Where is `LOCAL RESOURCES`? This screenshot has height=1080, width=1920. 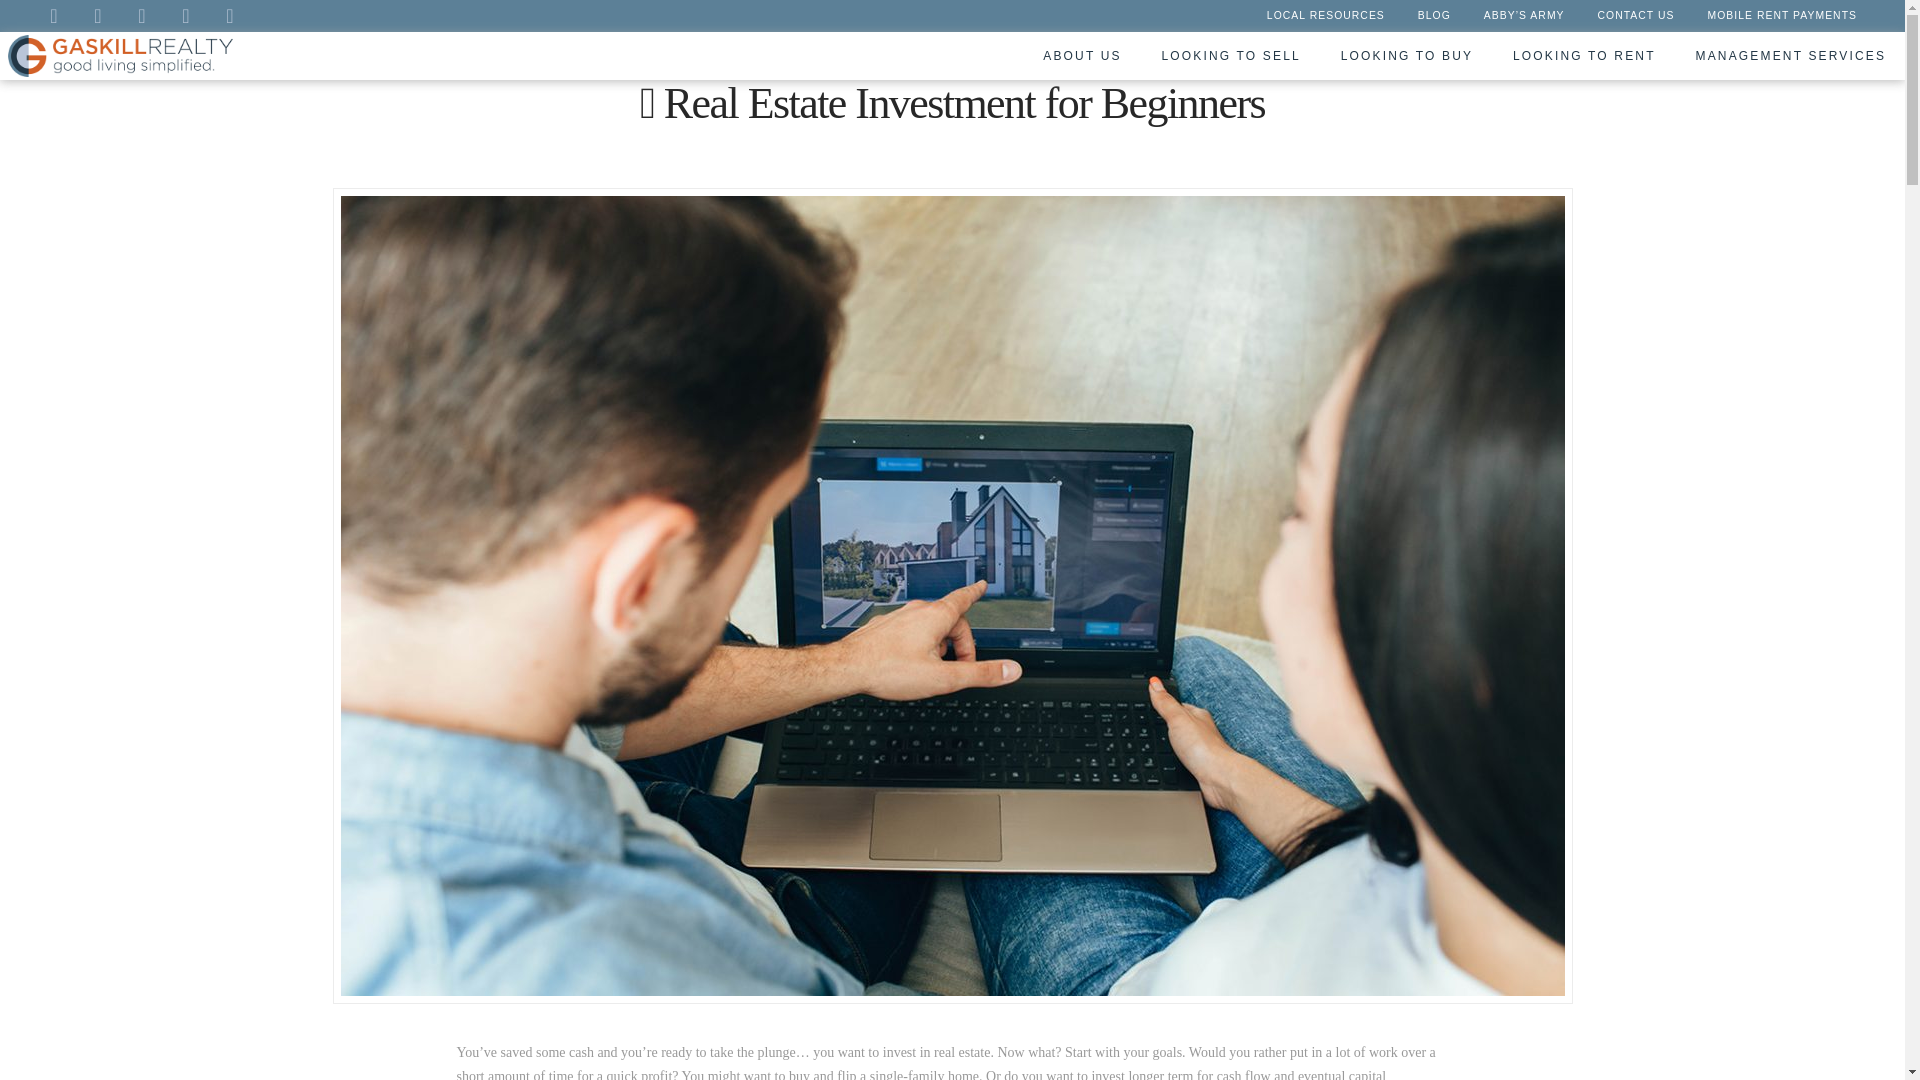 LOCAL RESOURCES is located at coordinates (1325, 18).